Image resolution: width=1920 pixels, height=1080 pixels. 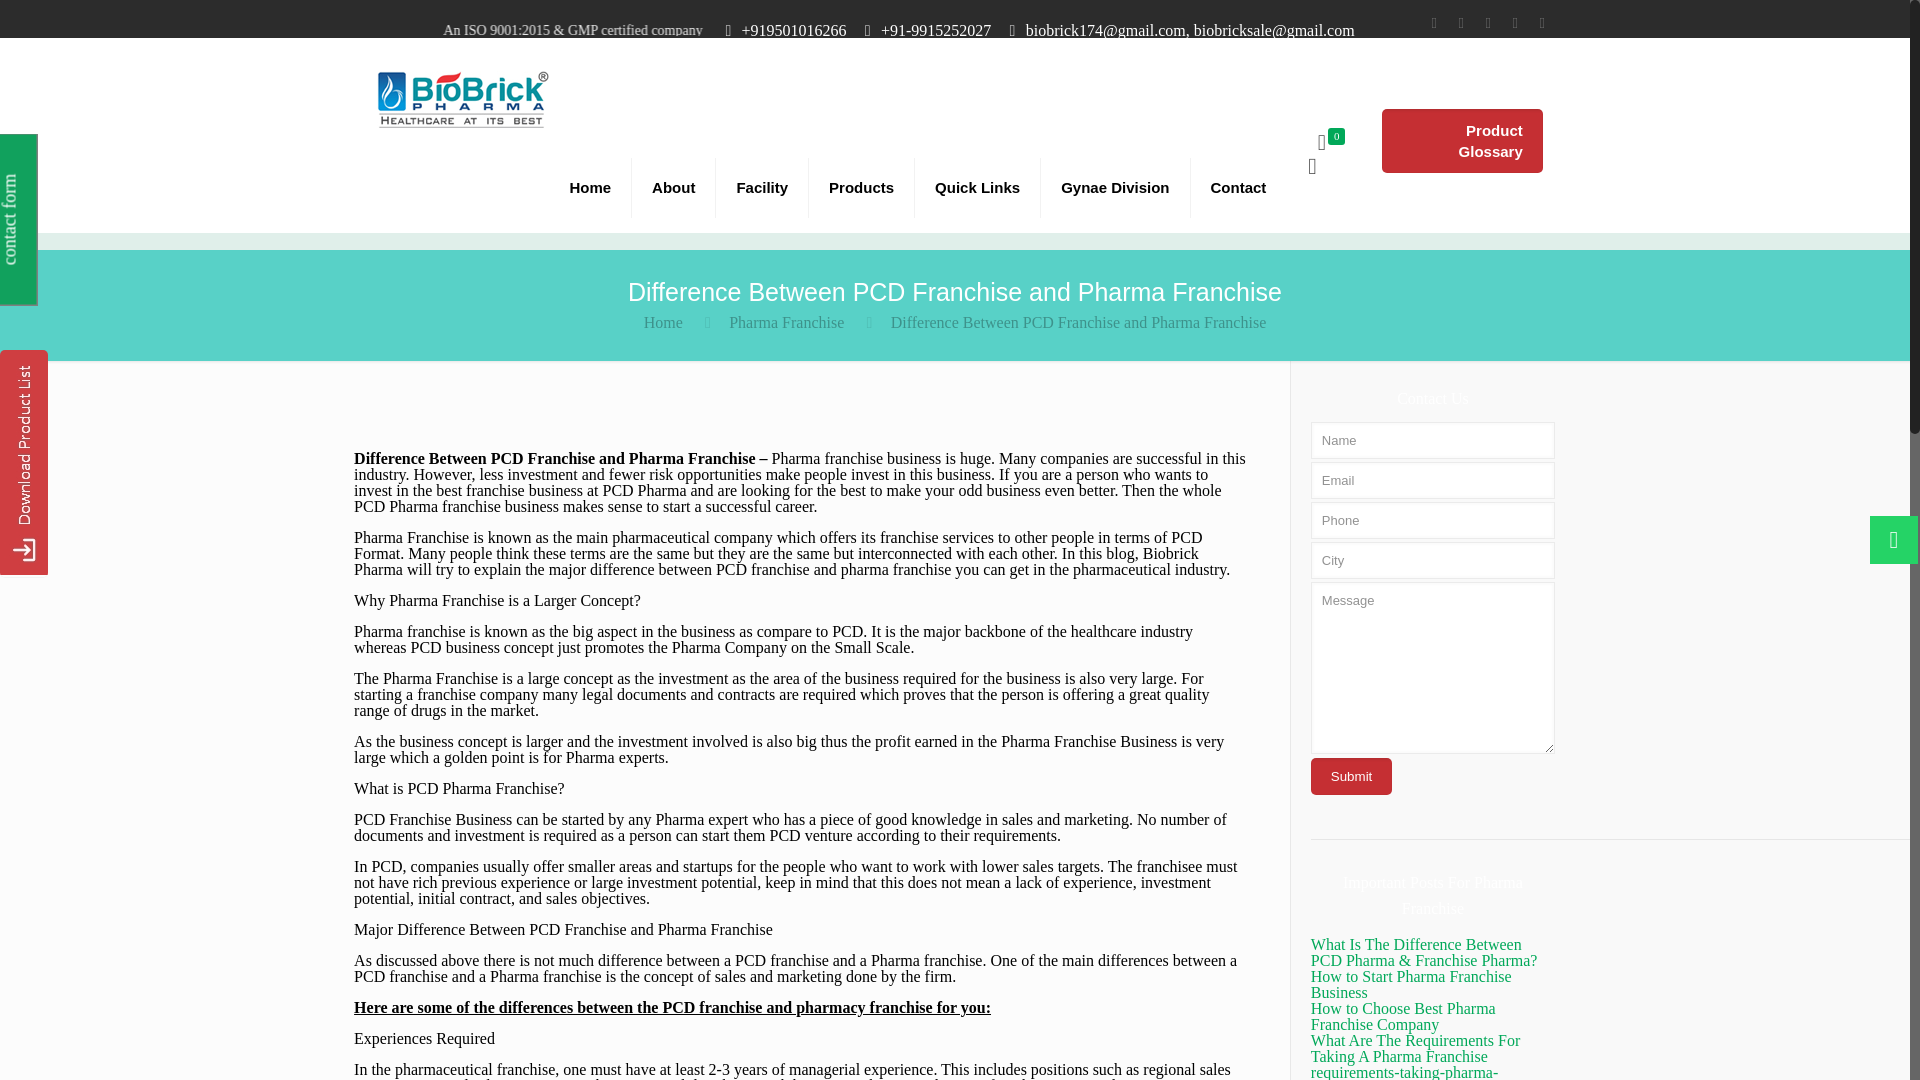 I want to click on Home, so click(x=590, y=188).